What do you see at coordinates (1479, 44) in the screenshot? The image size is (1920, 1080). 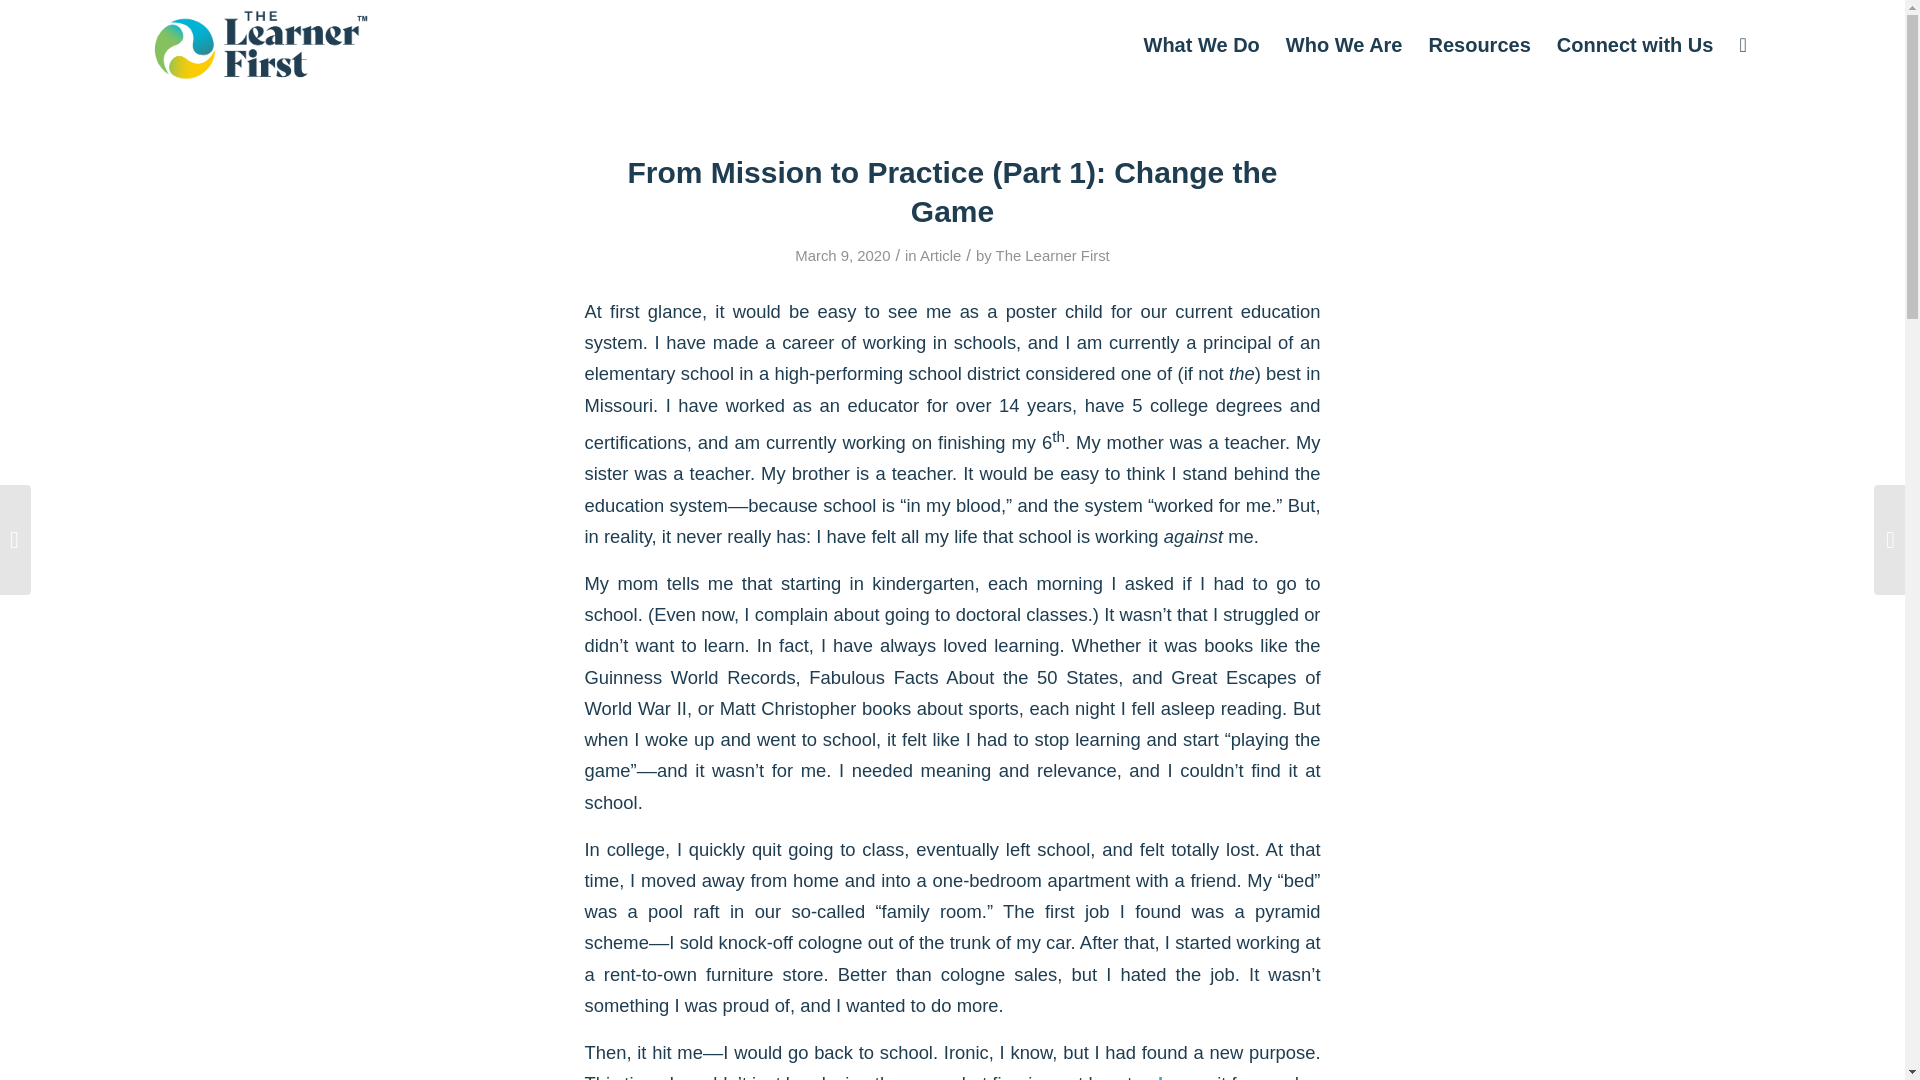 I see `Resources` at bounding box center [1479, 44].